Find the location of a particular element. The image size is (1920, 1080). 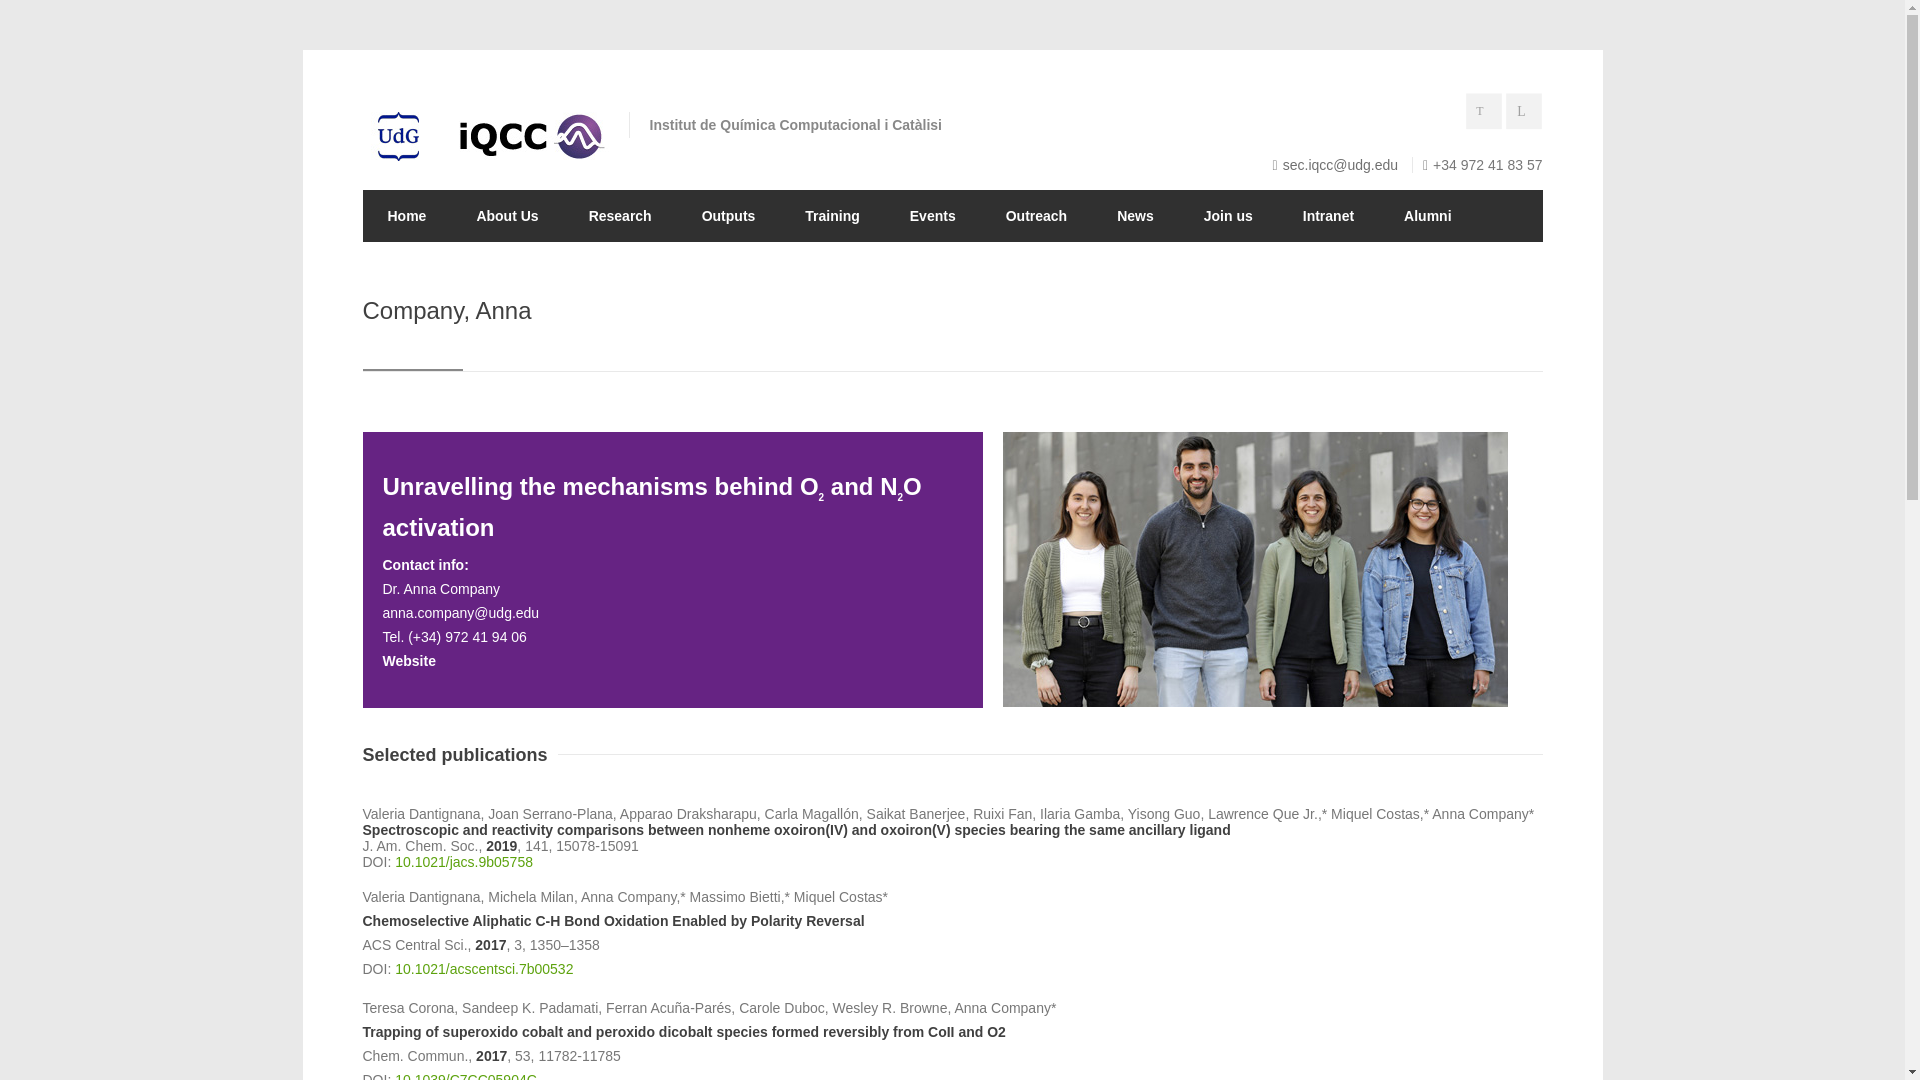

Twitter is located at coordinates (1486, 114).